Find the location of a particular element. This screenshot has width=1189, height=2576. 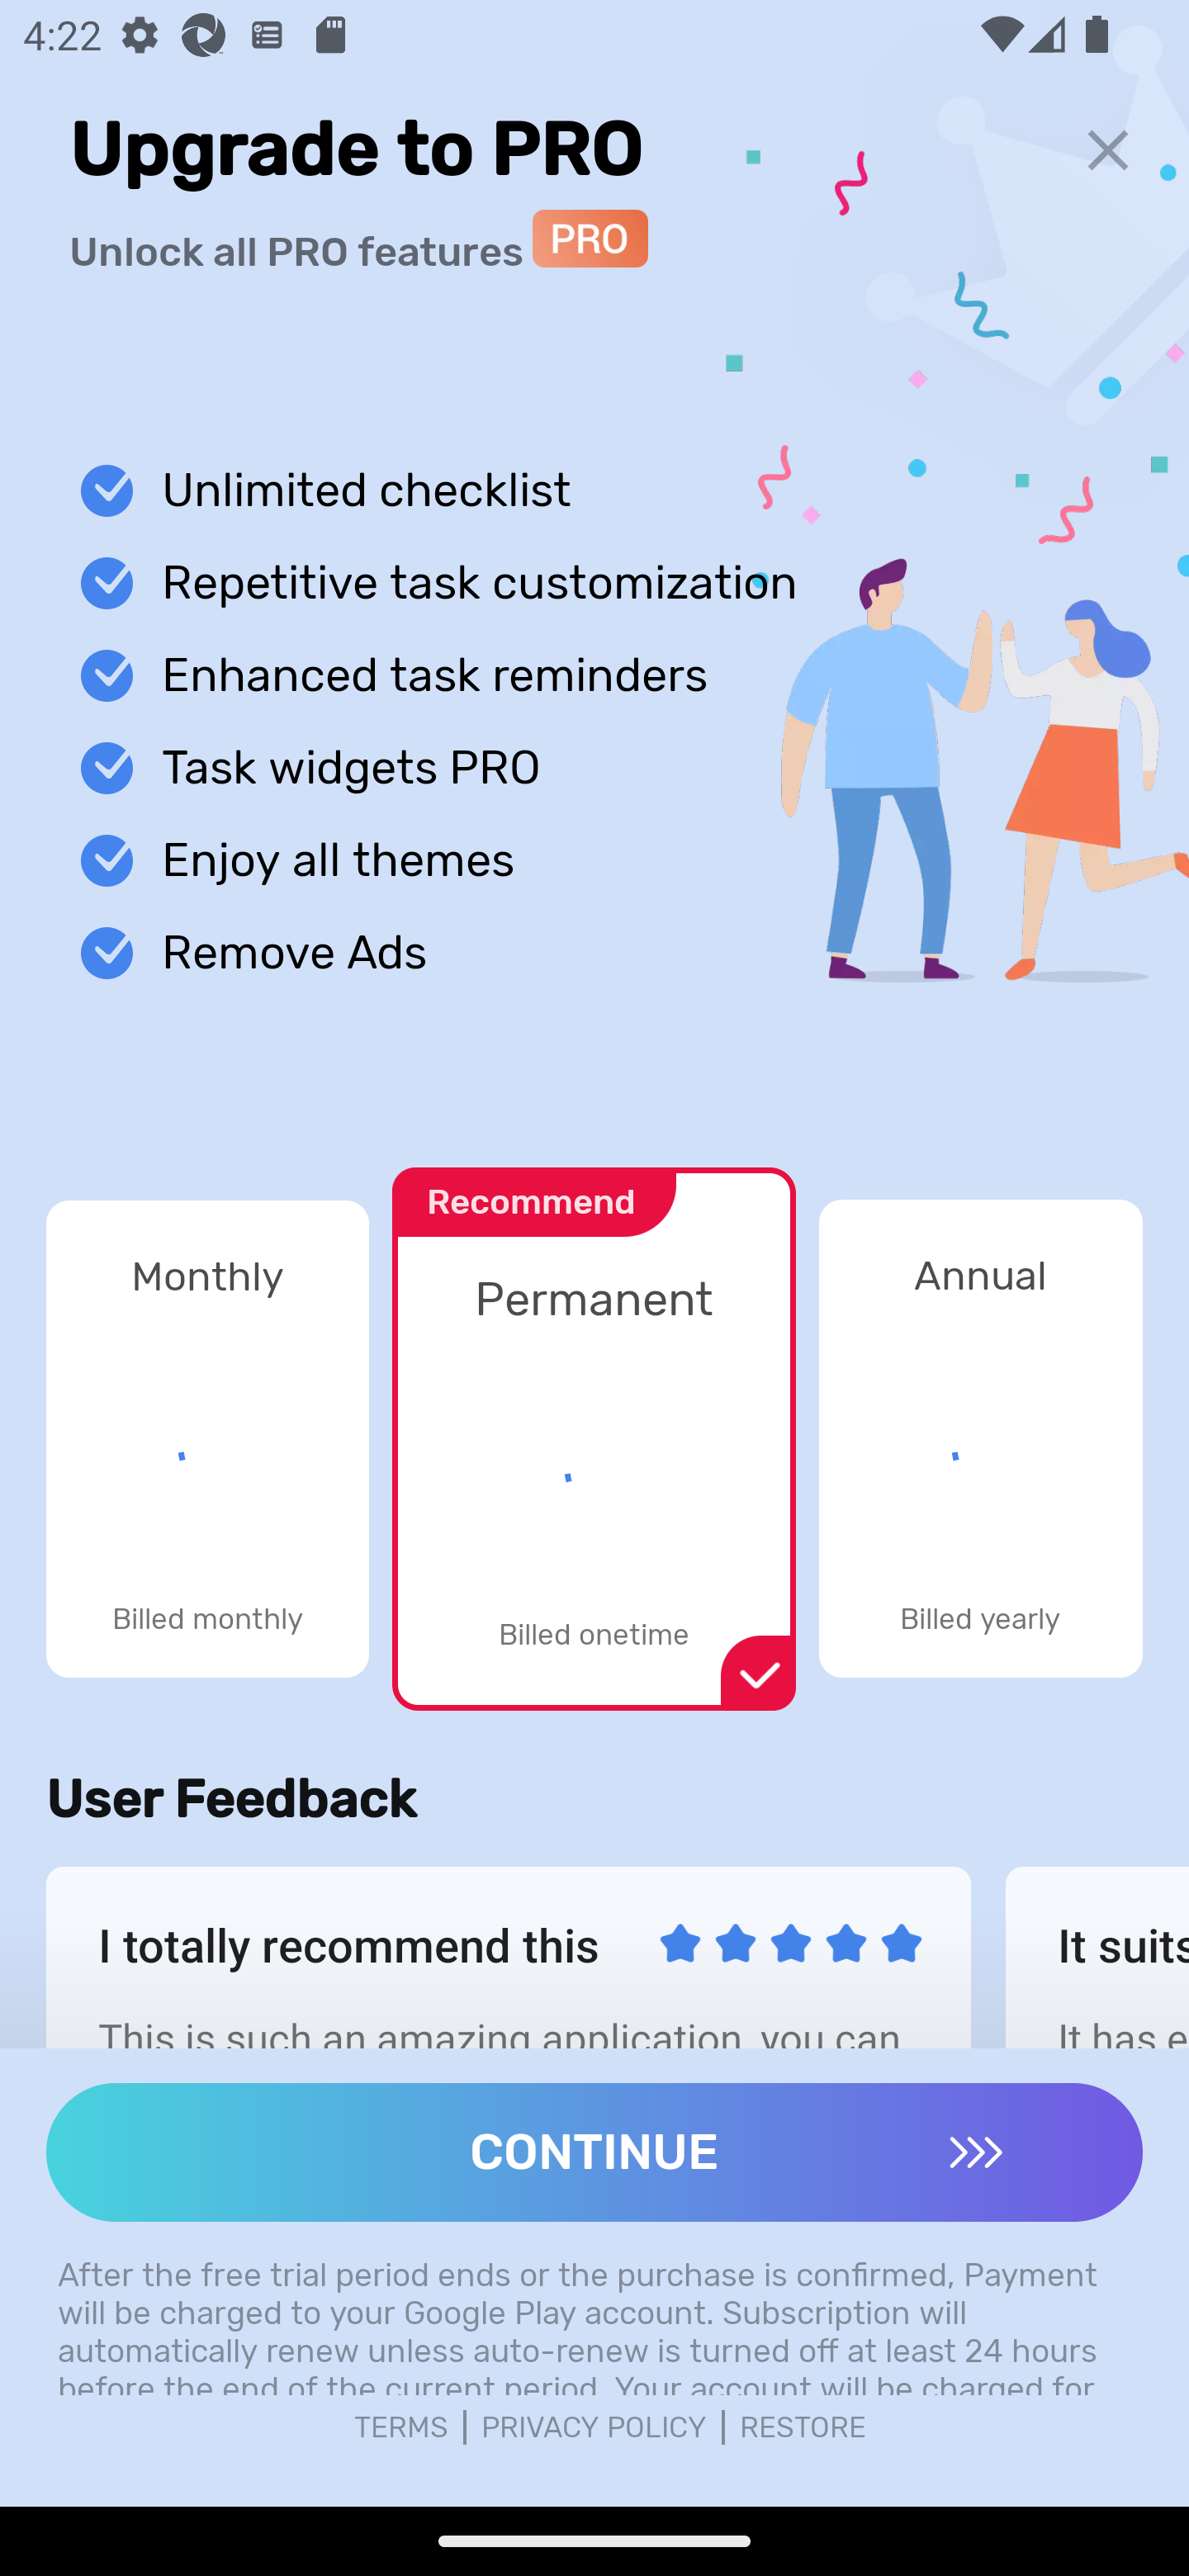

RESTORE is located at coordinates (803, 2427).